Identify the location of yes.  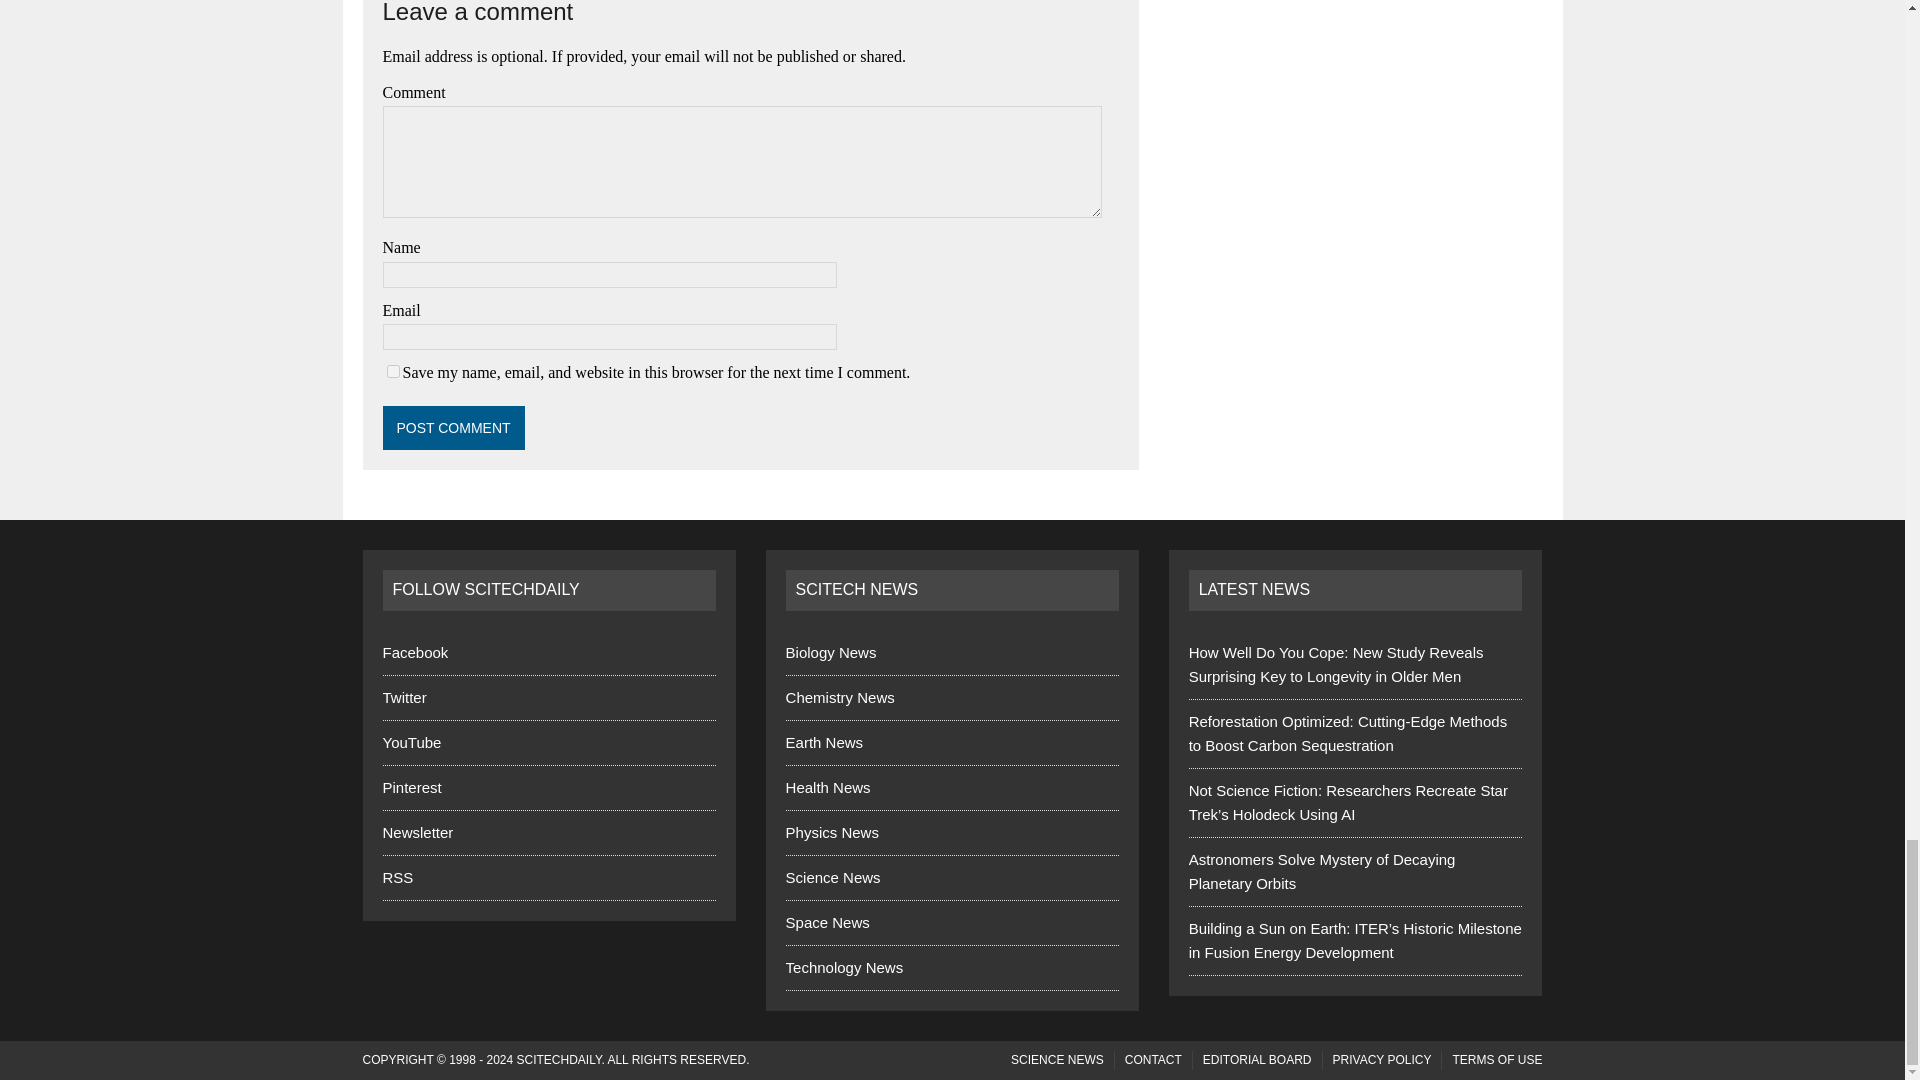
(392, 372).